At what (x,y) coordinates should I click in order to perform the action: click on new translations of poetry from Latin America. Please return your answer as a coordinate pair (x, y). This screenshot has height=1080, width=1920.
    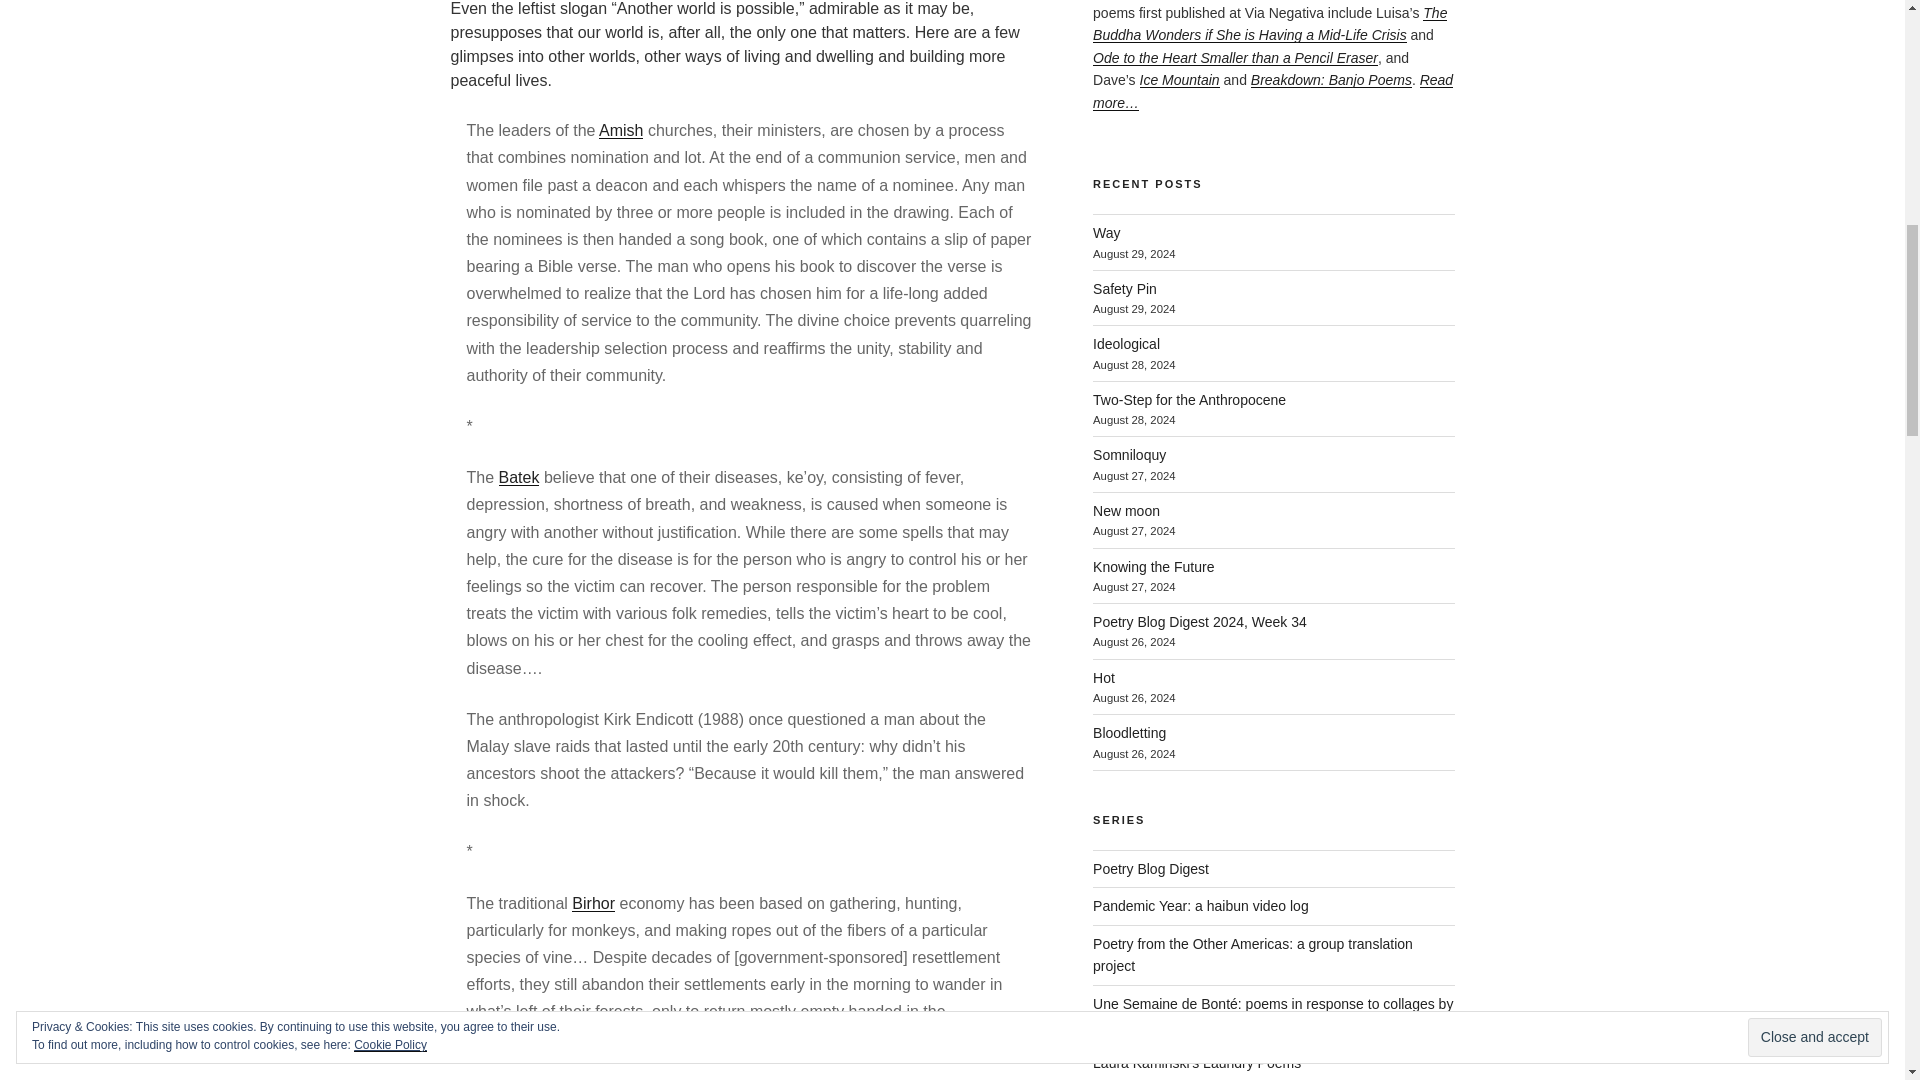
    Looking at the image, I should click on (1252, 955).